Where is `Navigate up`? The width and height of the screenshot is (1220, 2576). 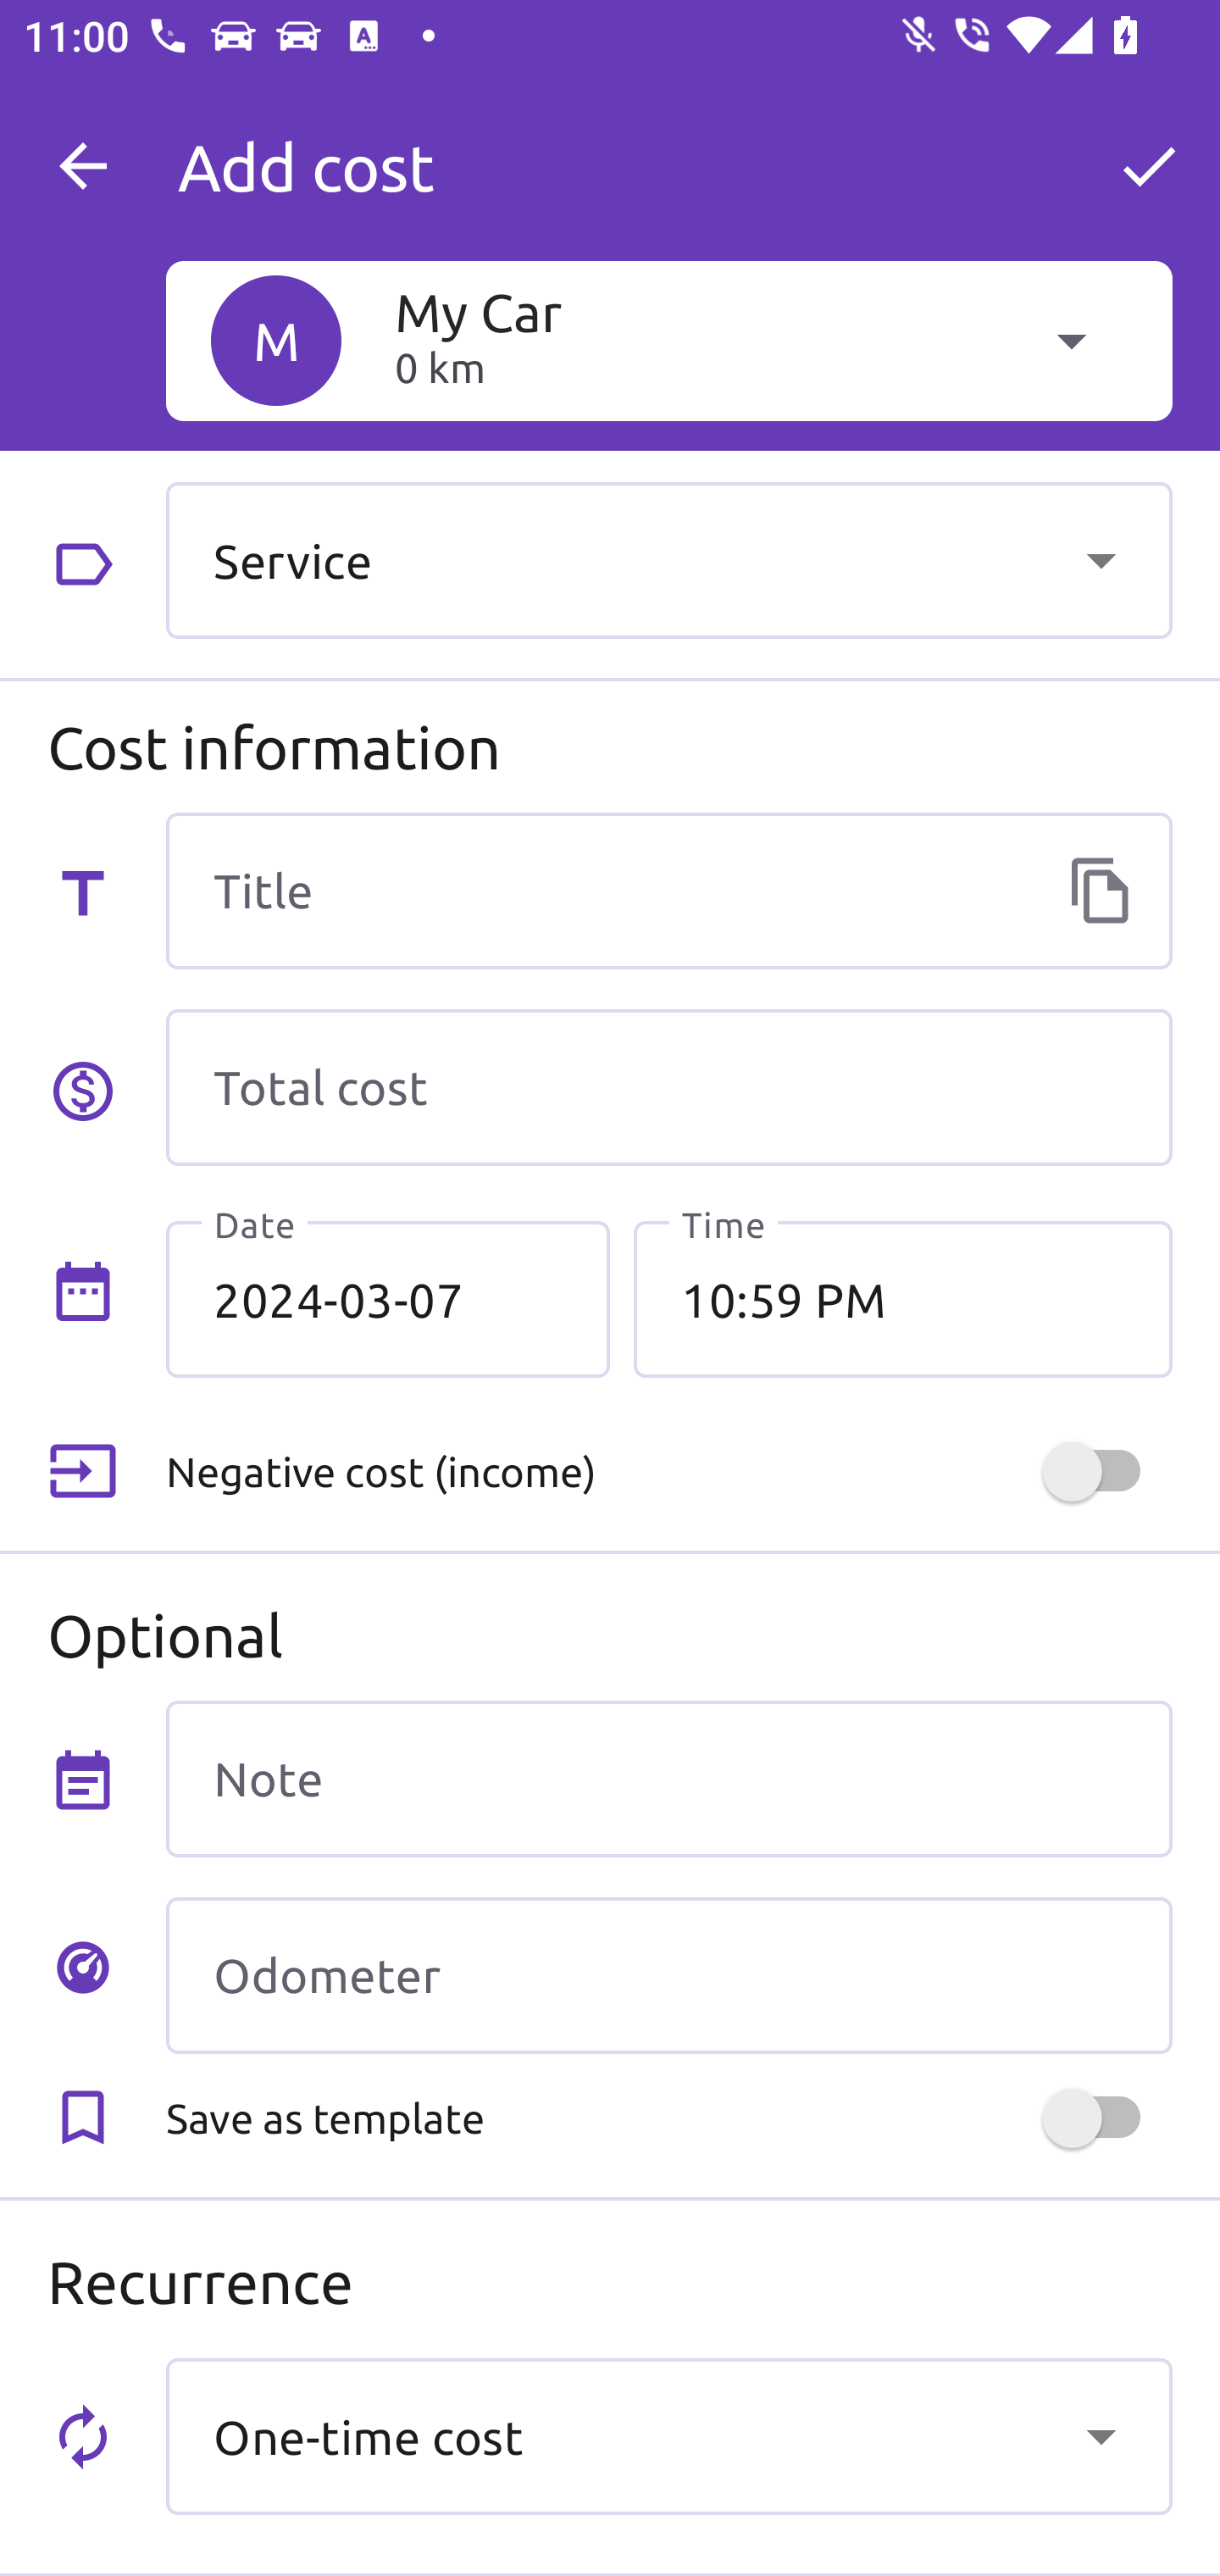 Navigate up is located at coordinates (83, 166).